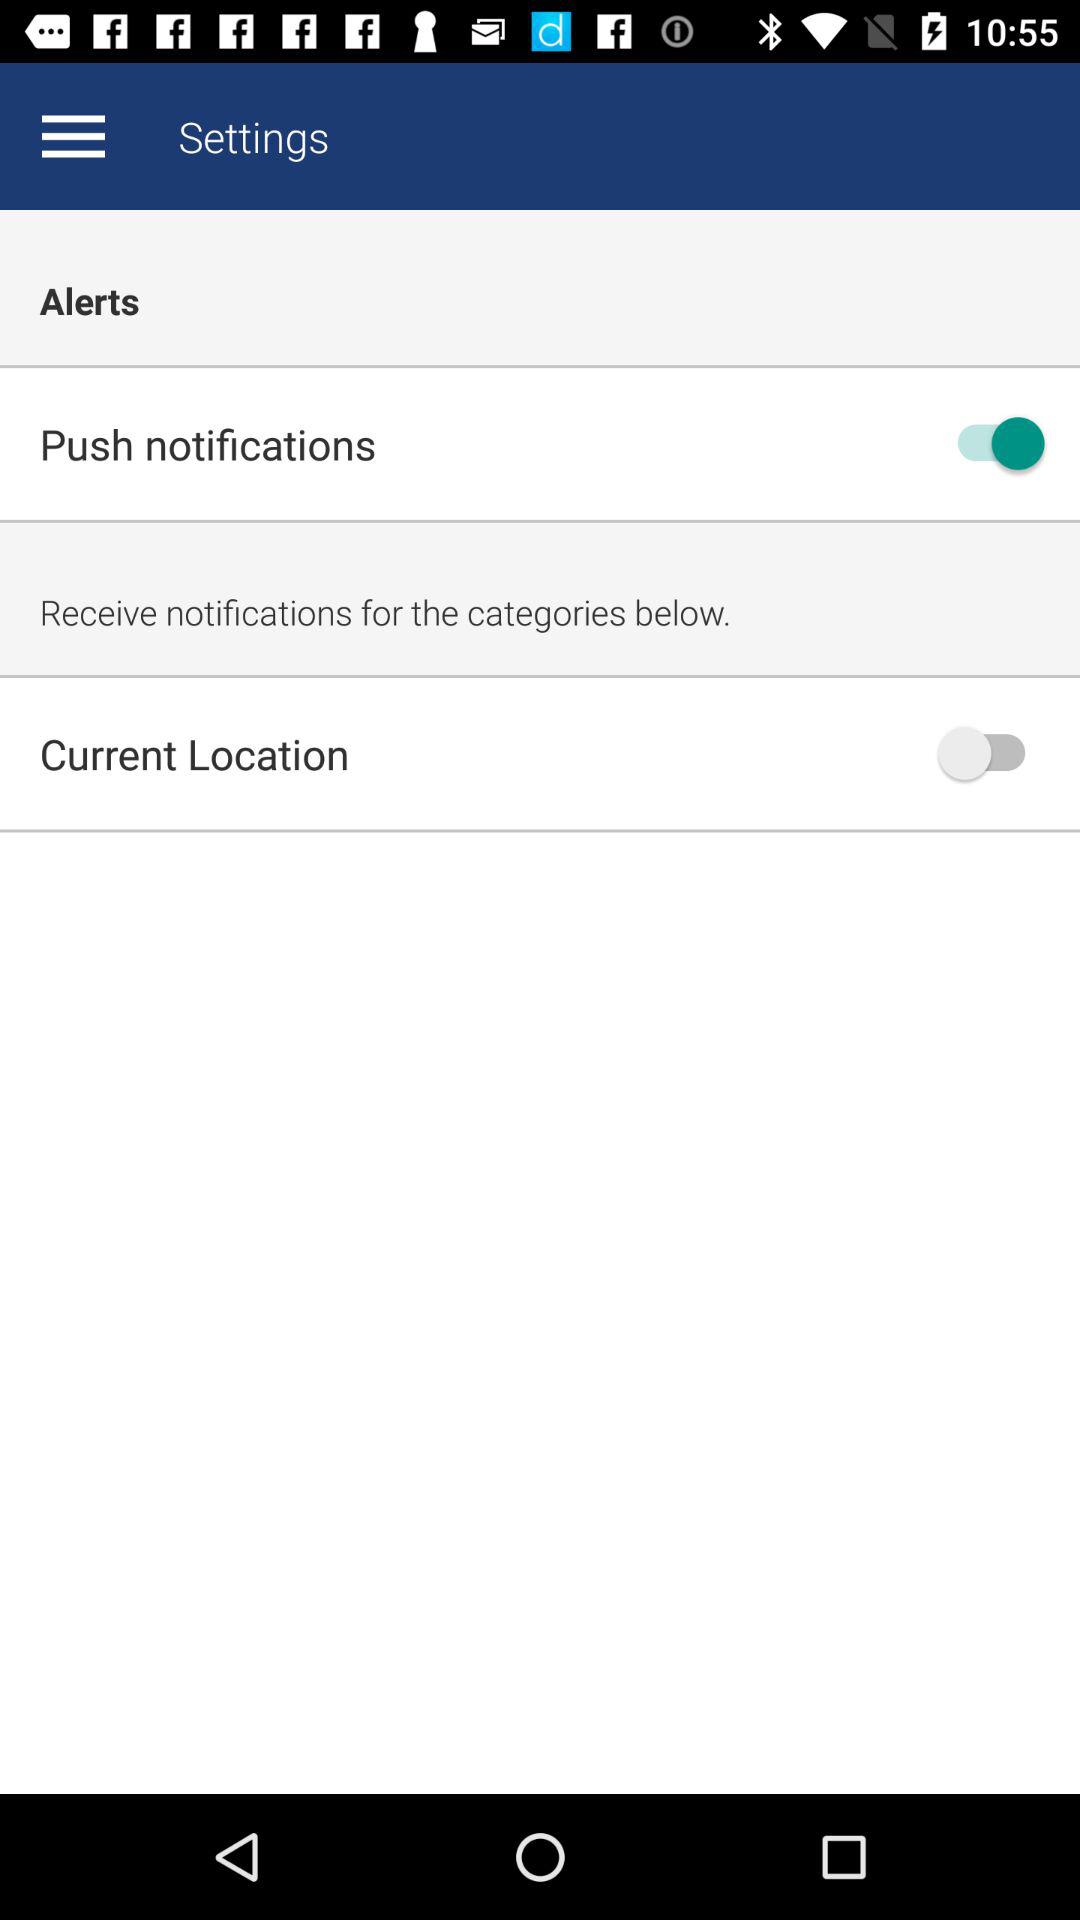  Describe the element at coordinates (73, 136) in the screenshot. I see `click icon above the alerts app` at that location.